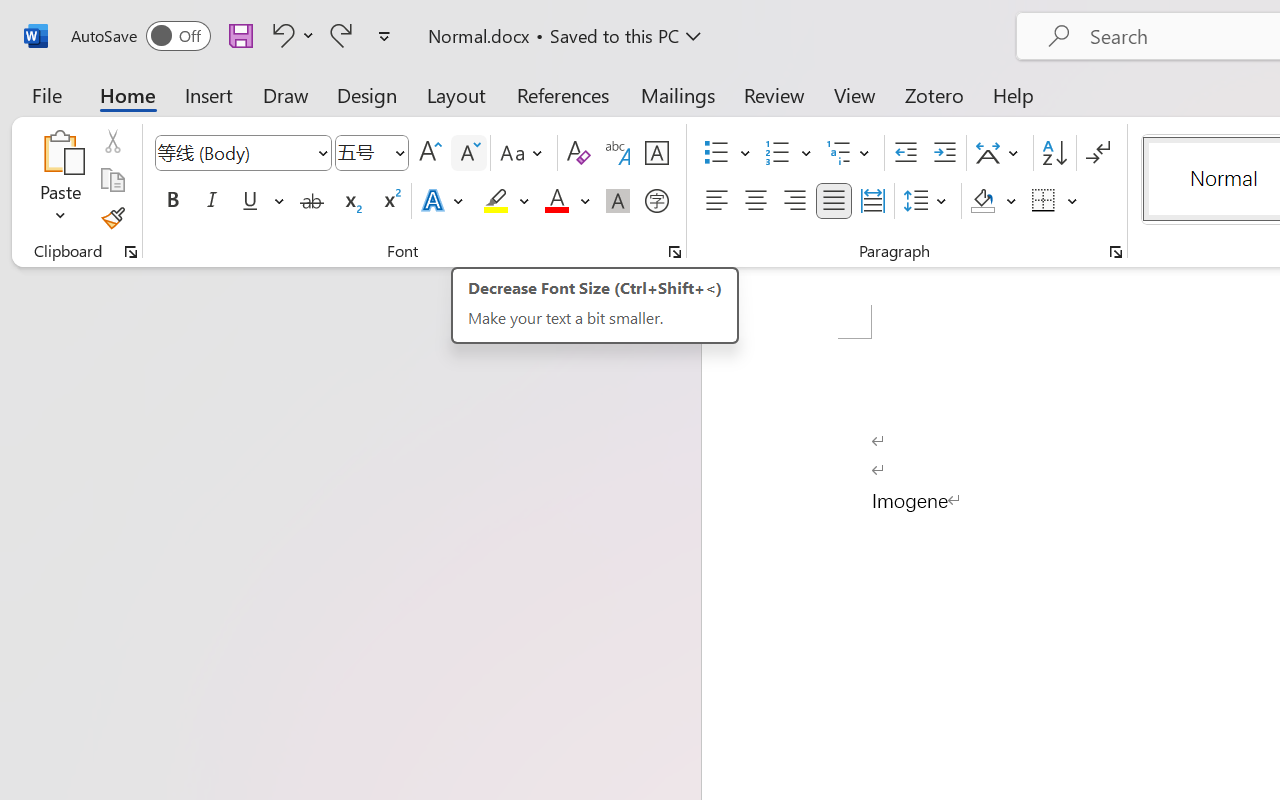 The image size is (1280, 800). Describe the element at coordinates (1115, 252) in the screenshot. I see `Paragraph...` at that location.